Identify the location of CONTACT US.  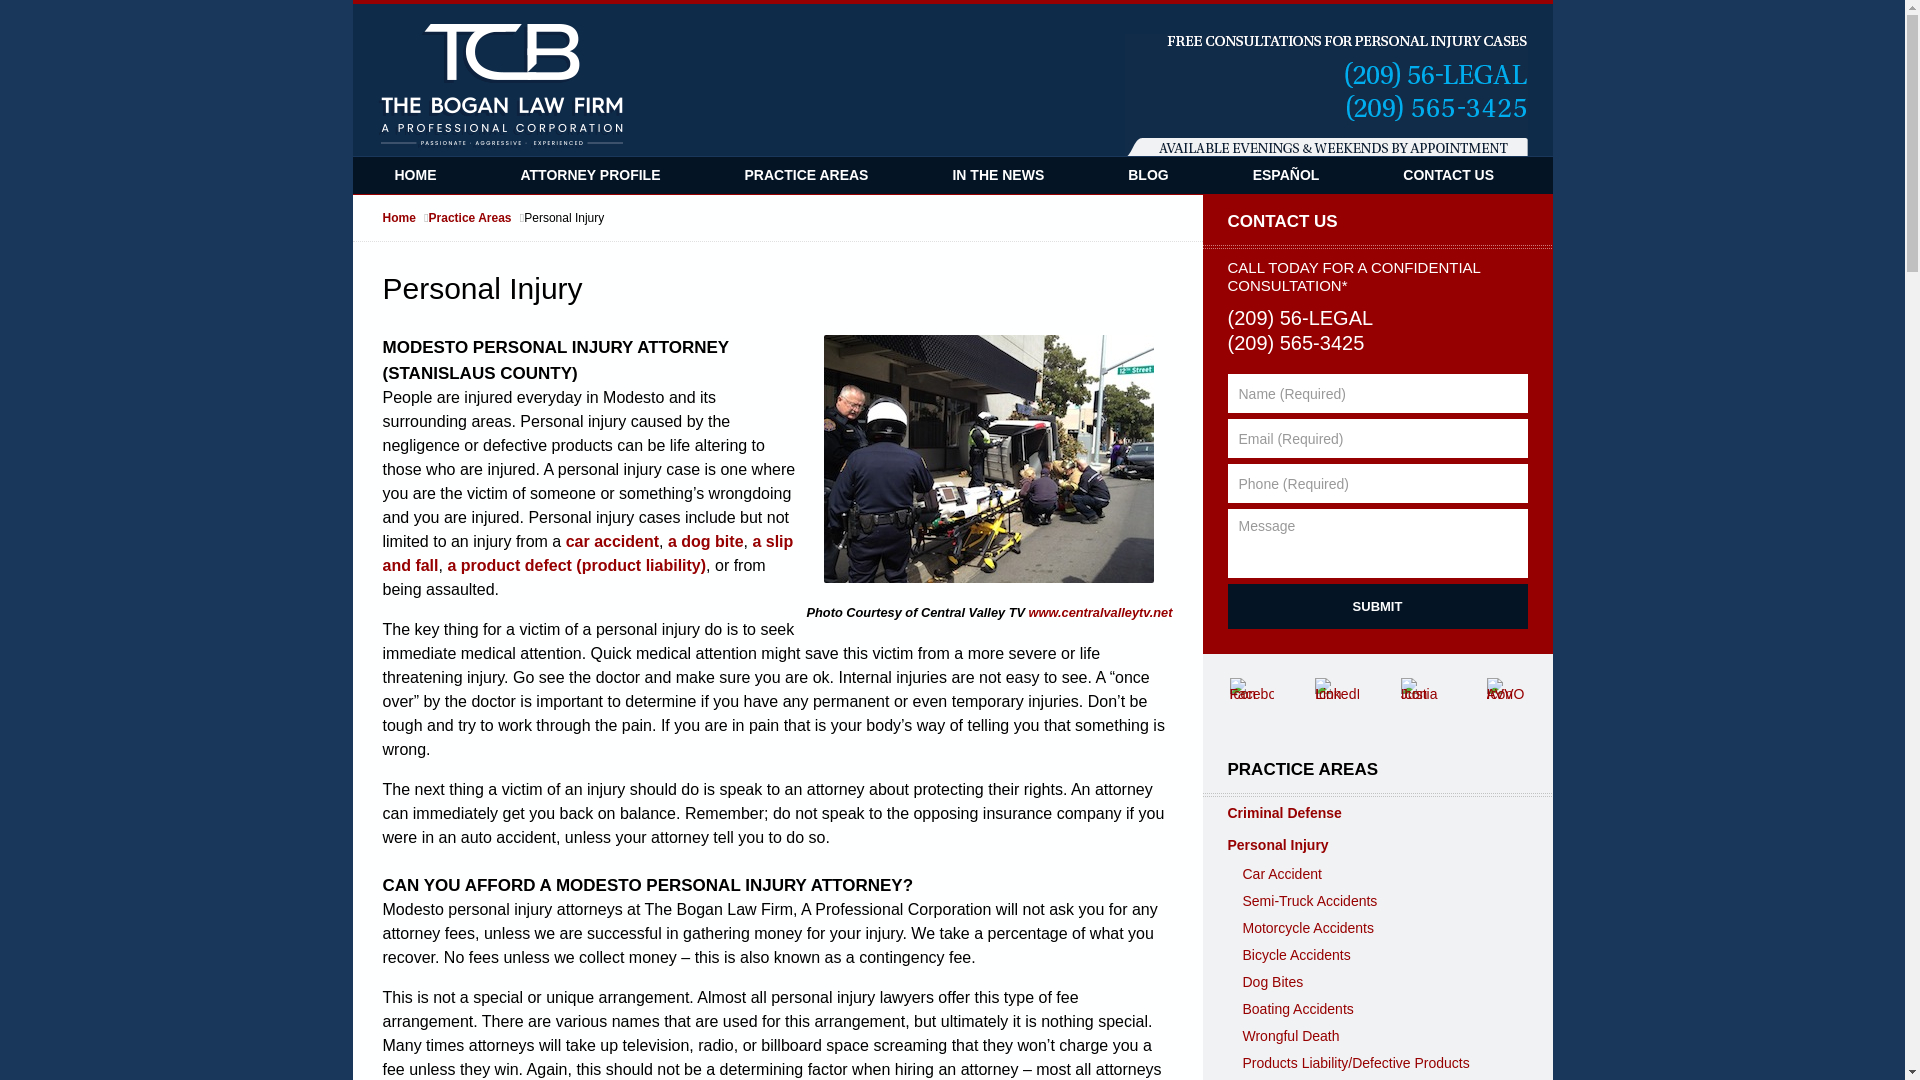
(1448, 176).